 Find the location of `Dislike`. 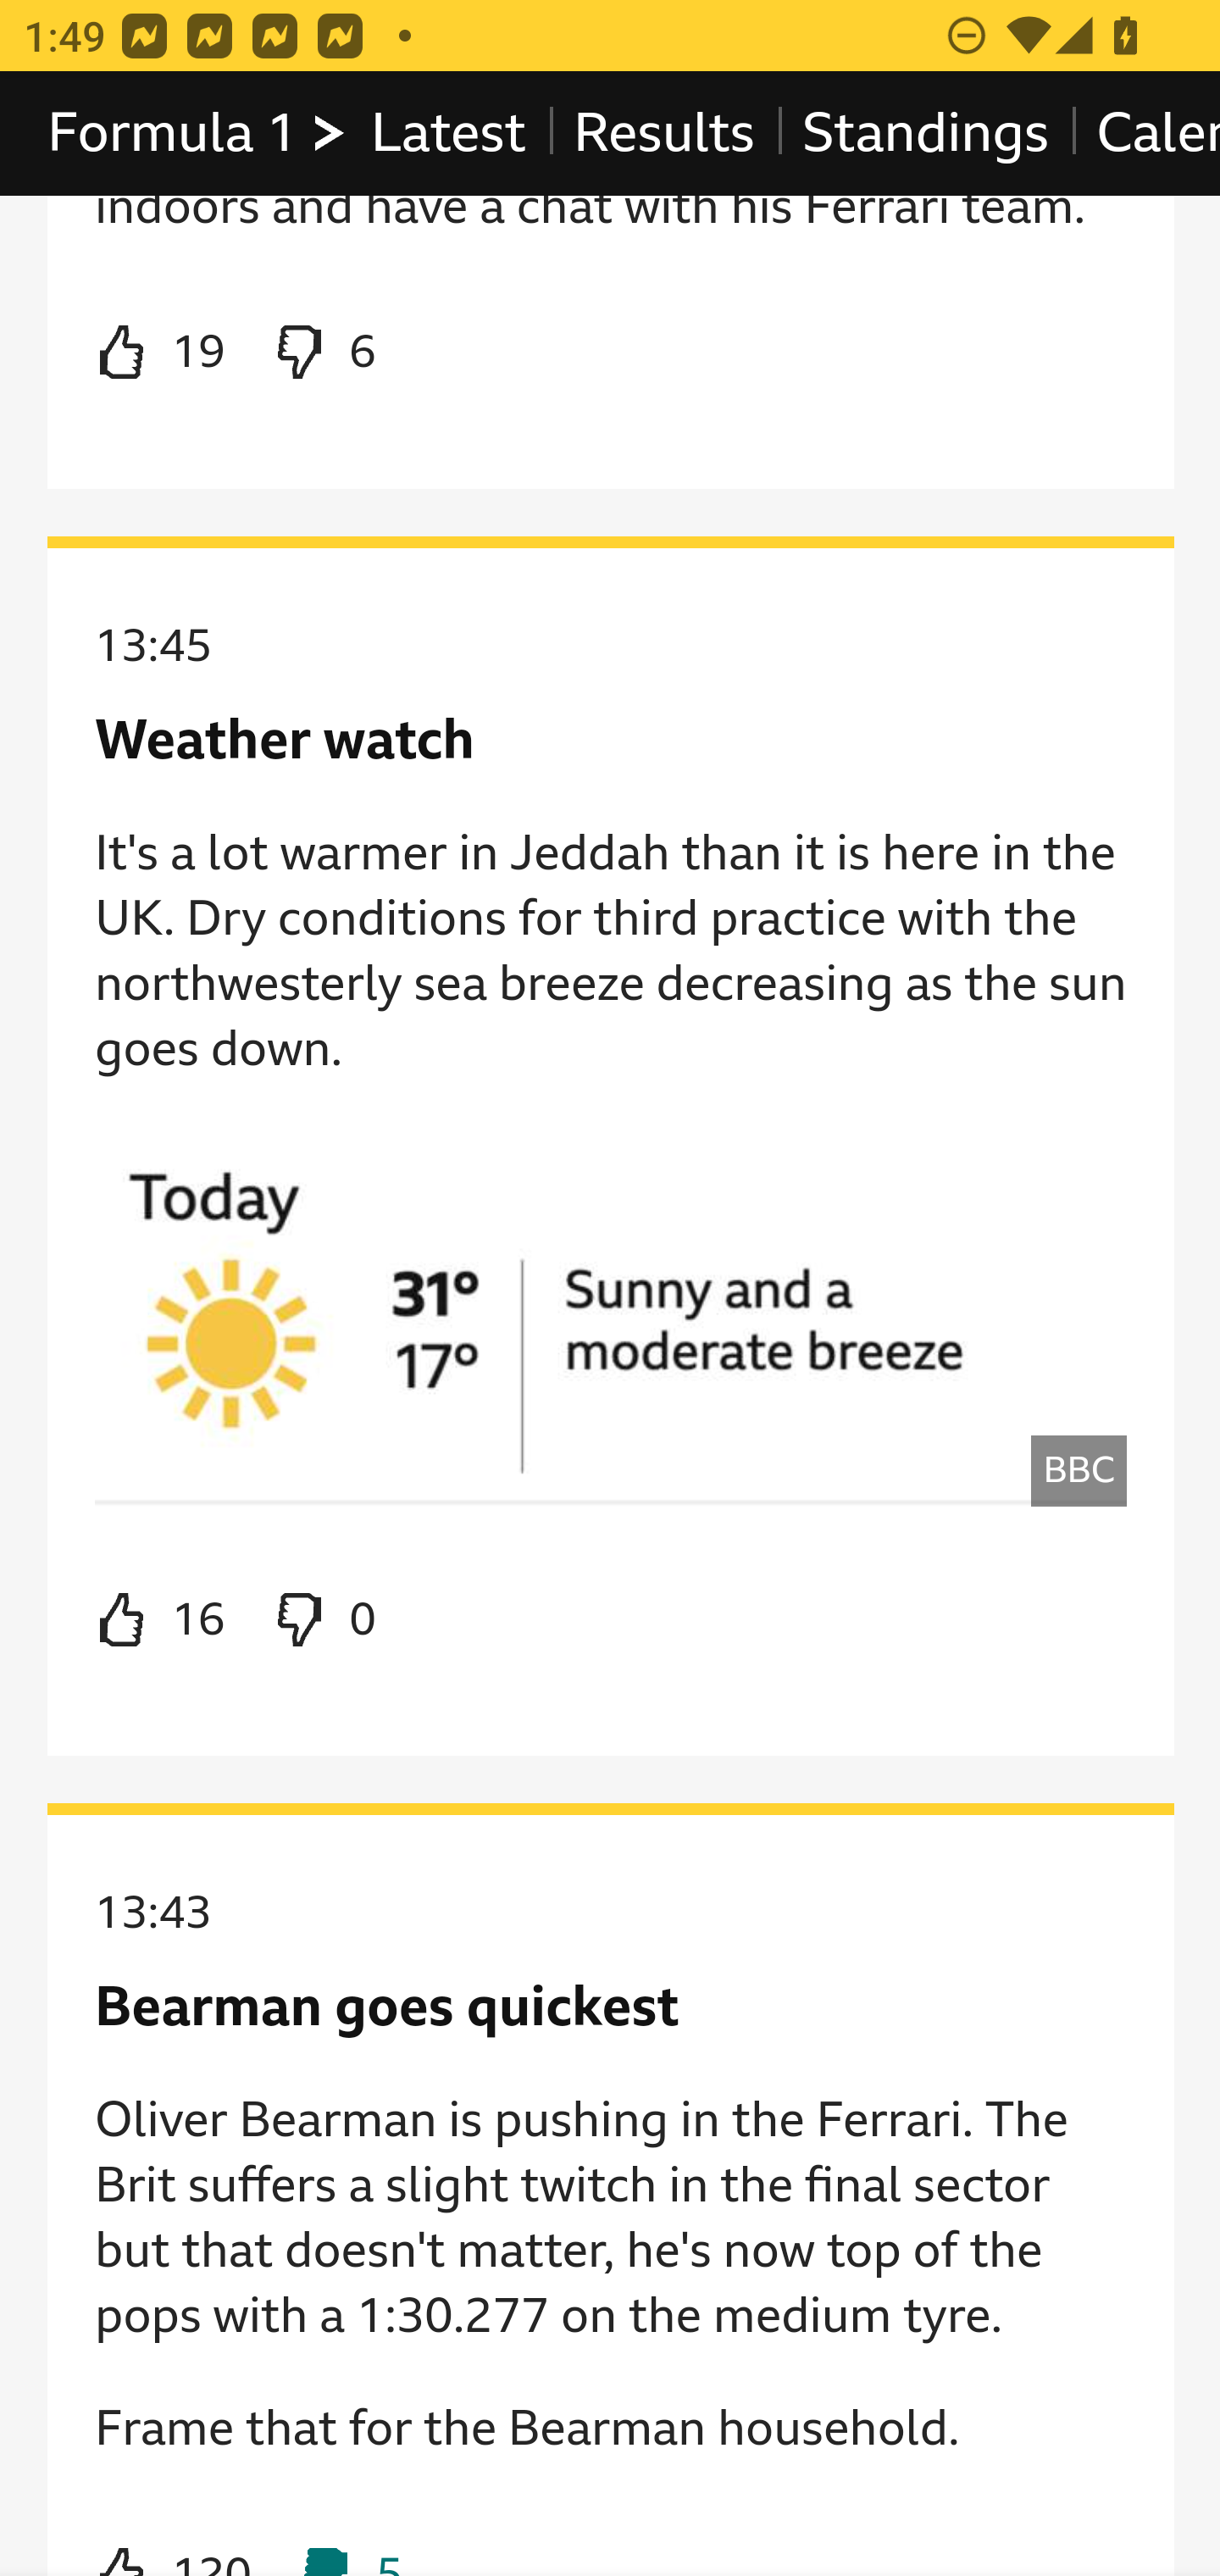

Dislike is located at coordinates (322, 353).